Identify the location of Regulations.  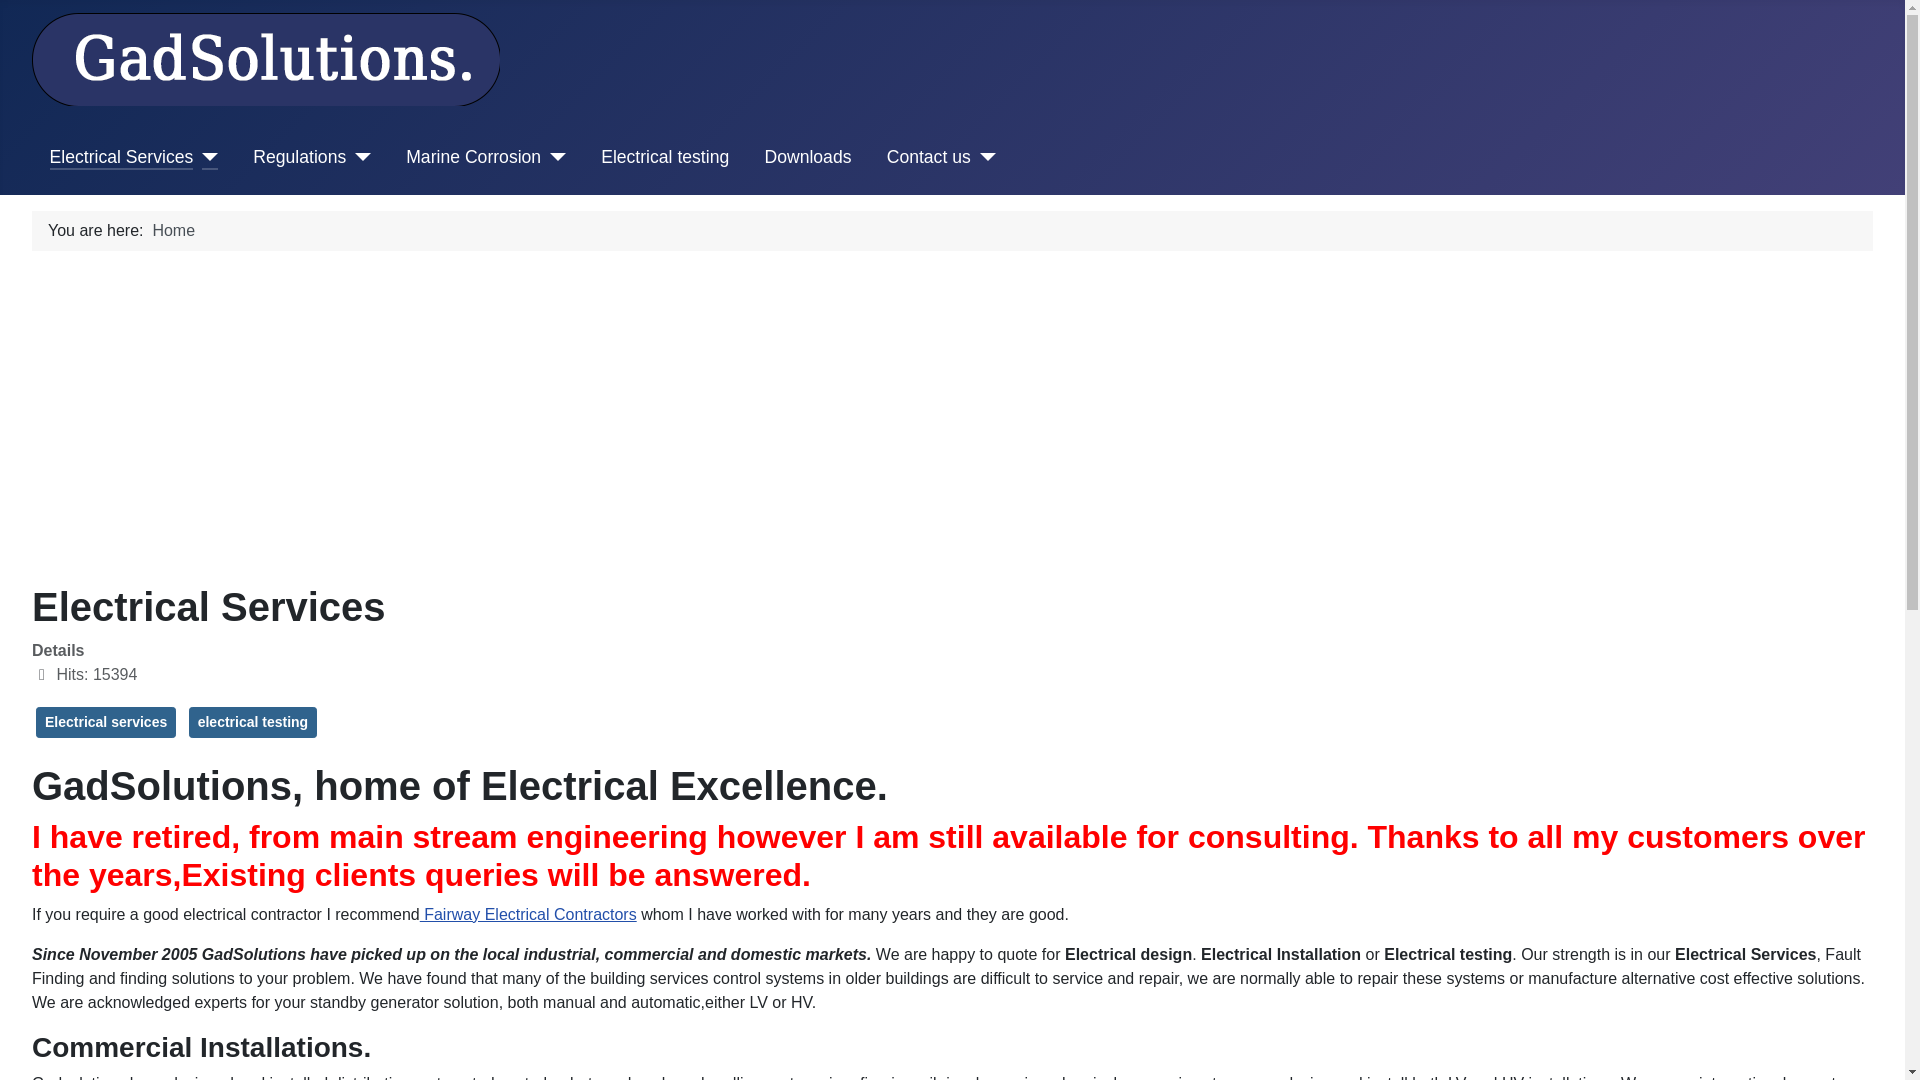
(299, 156).